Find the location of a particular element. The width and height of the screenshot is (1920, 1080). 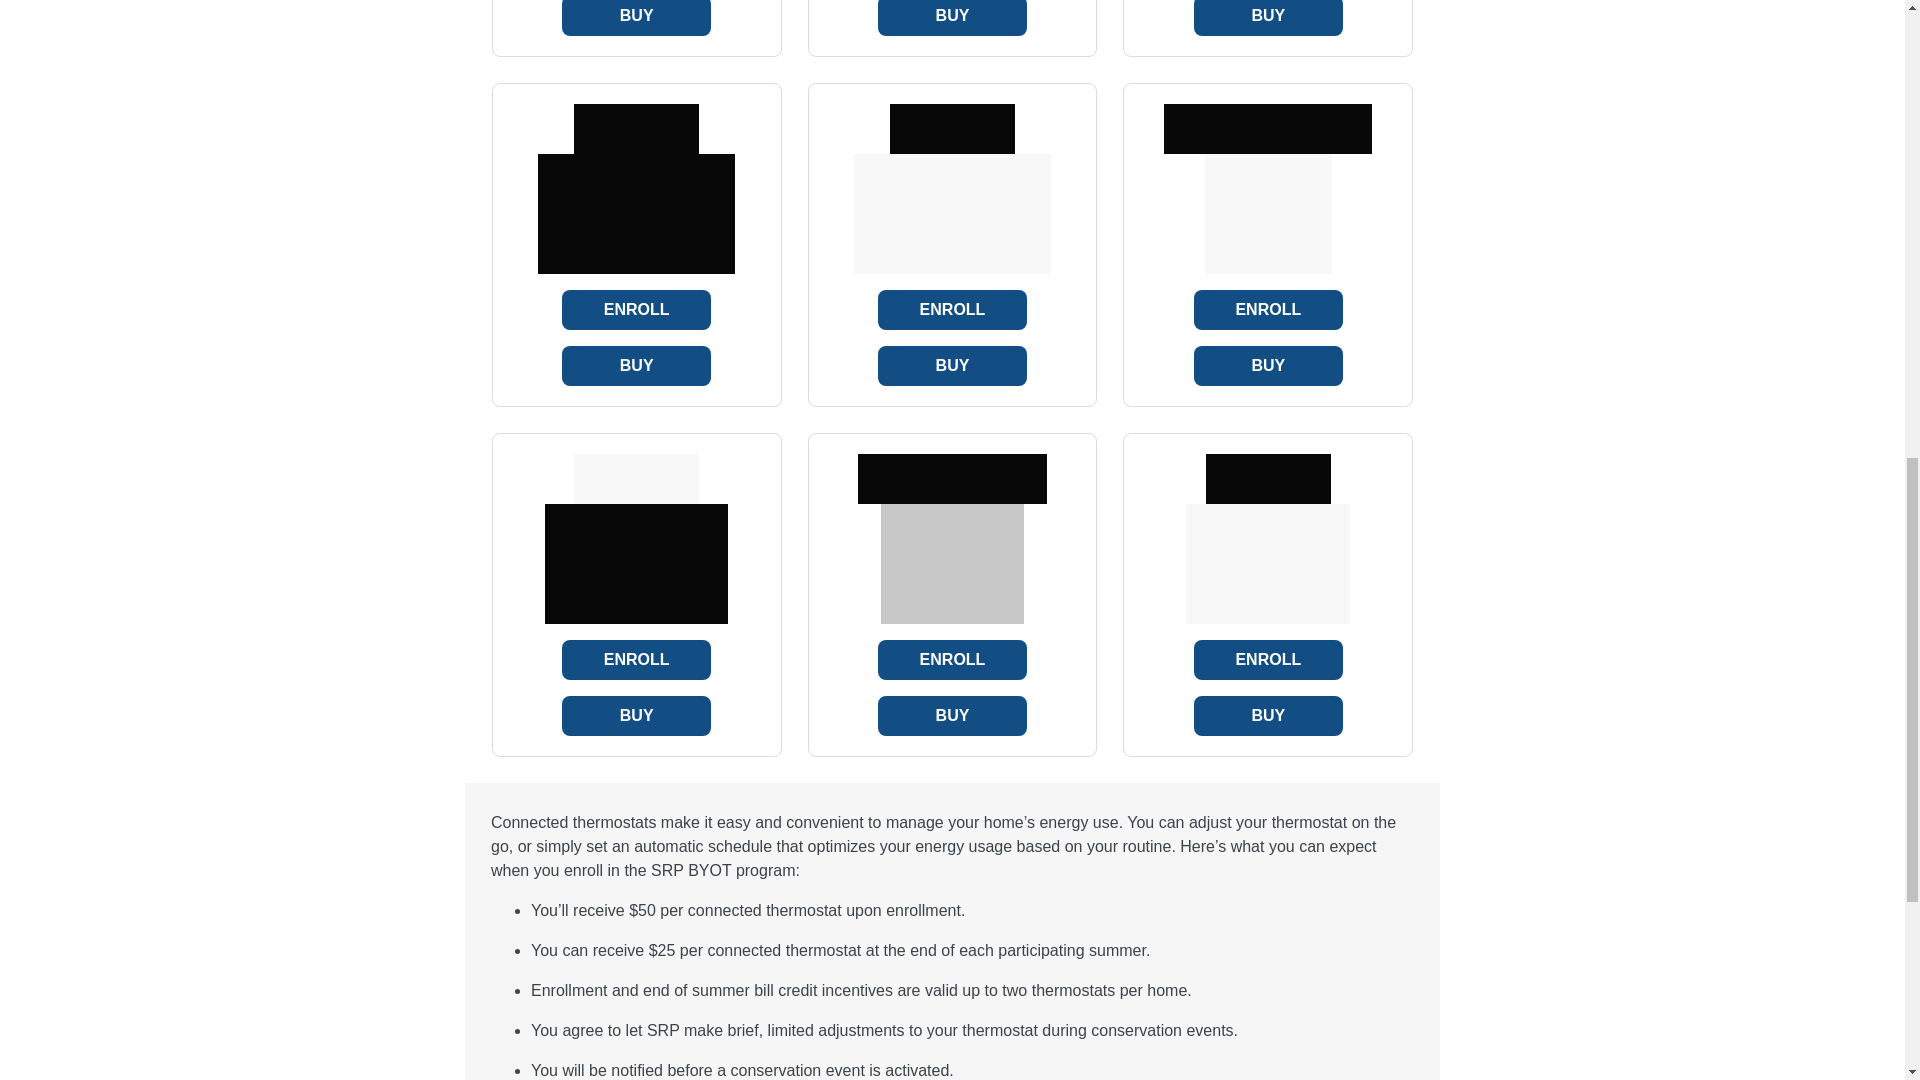

ENROLL is located at coordinates (952, 660).